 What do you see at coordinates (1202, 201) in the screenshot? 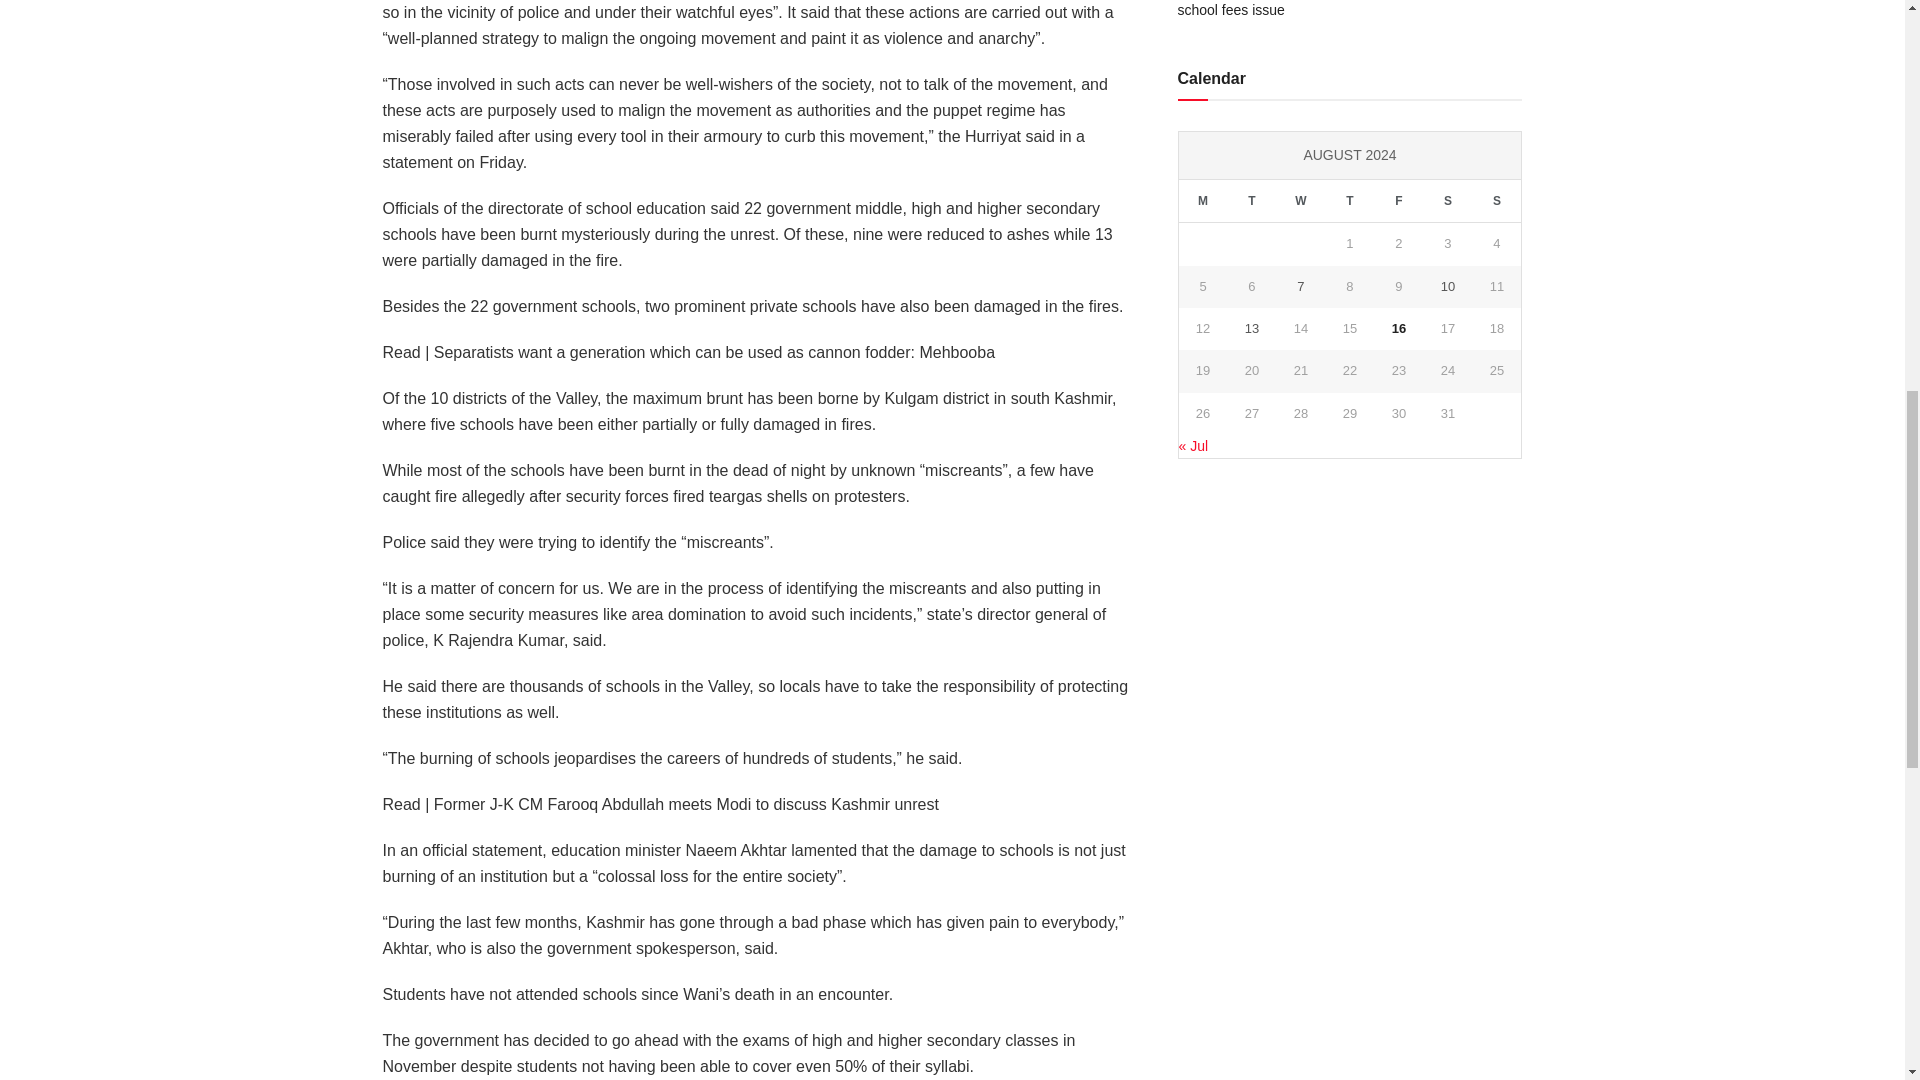
I see `Monday` at bounding box center [1202, 201].